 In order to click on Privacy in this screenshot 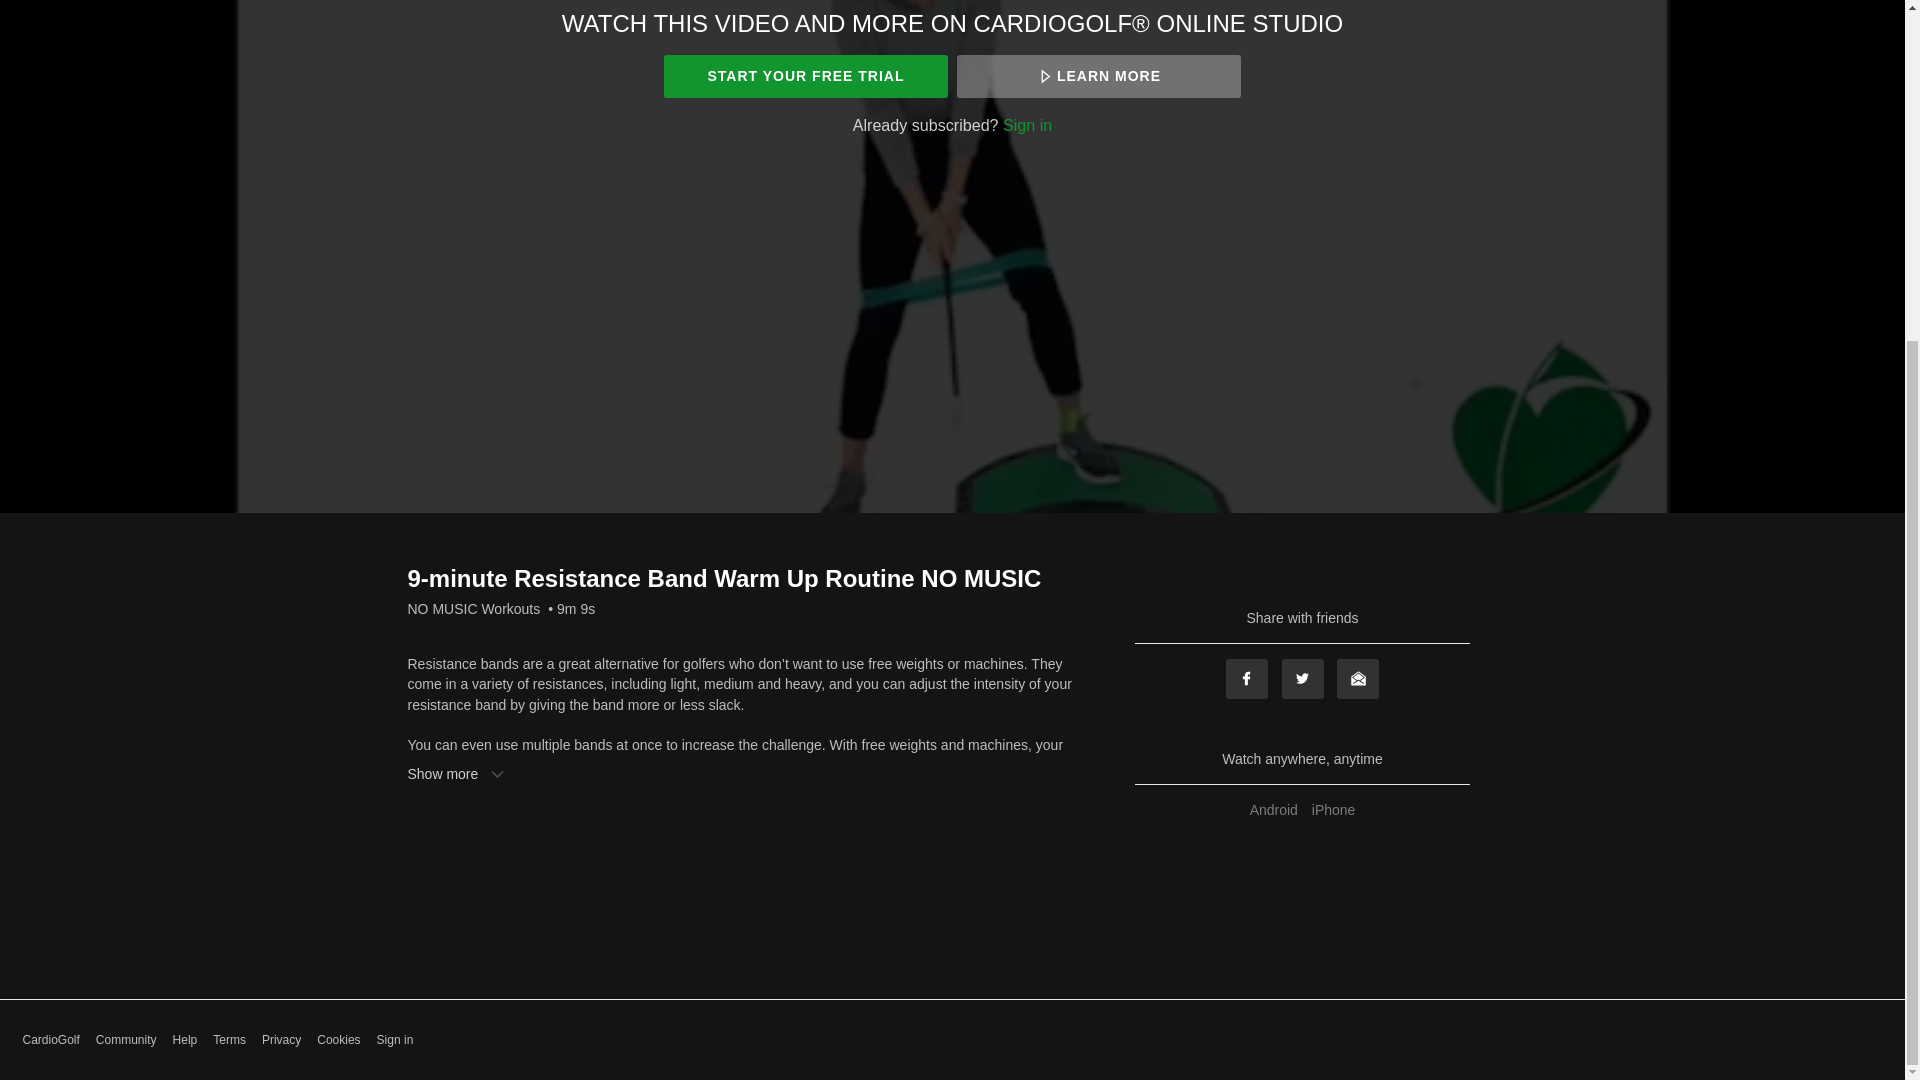, I will do `click(281, 1040)`.